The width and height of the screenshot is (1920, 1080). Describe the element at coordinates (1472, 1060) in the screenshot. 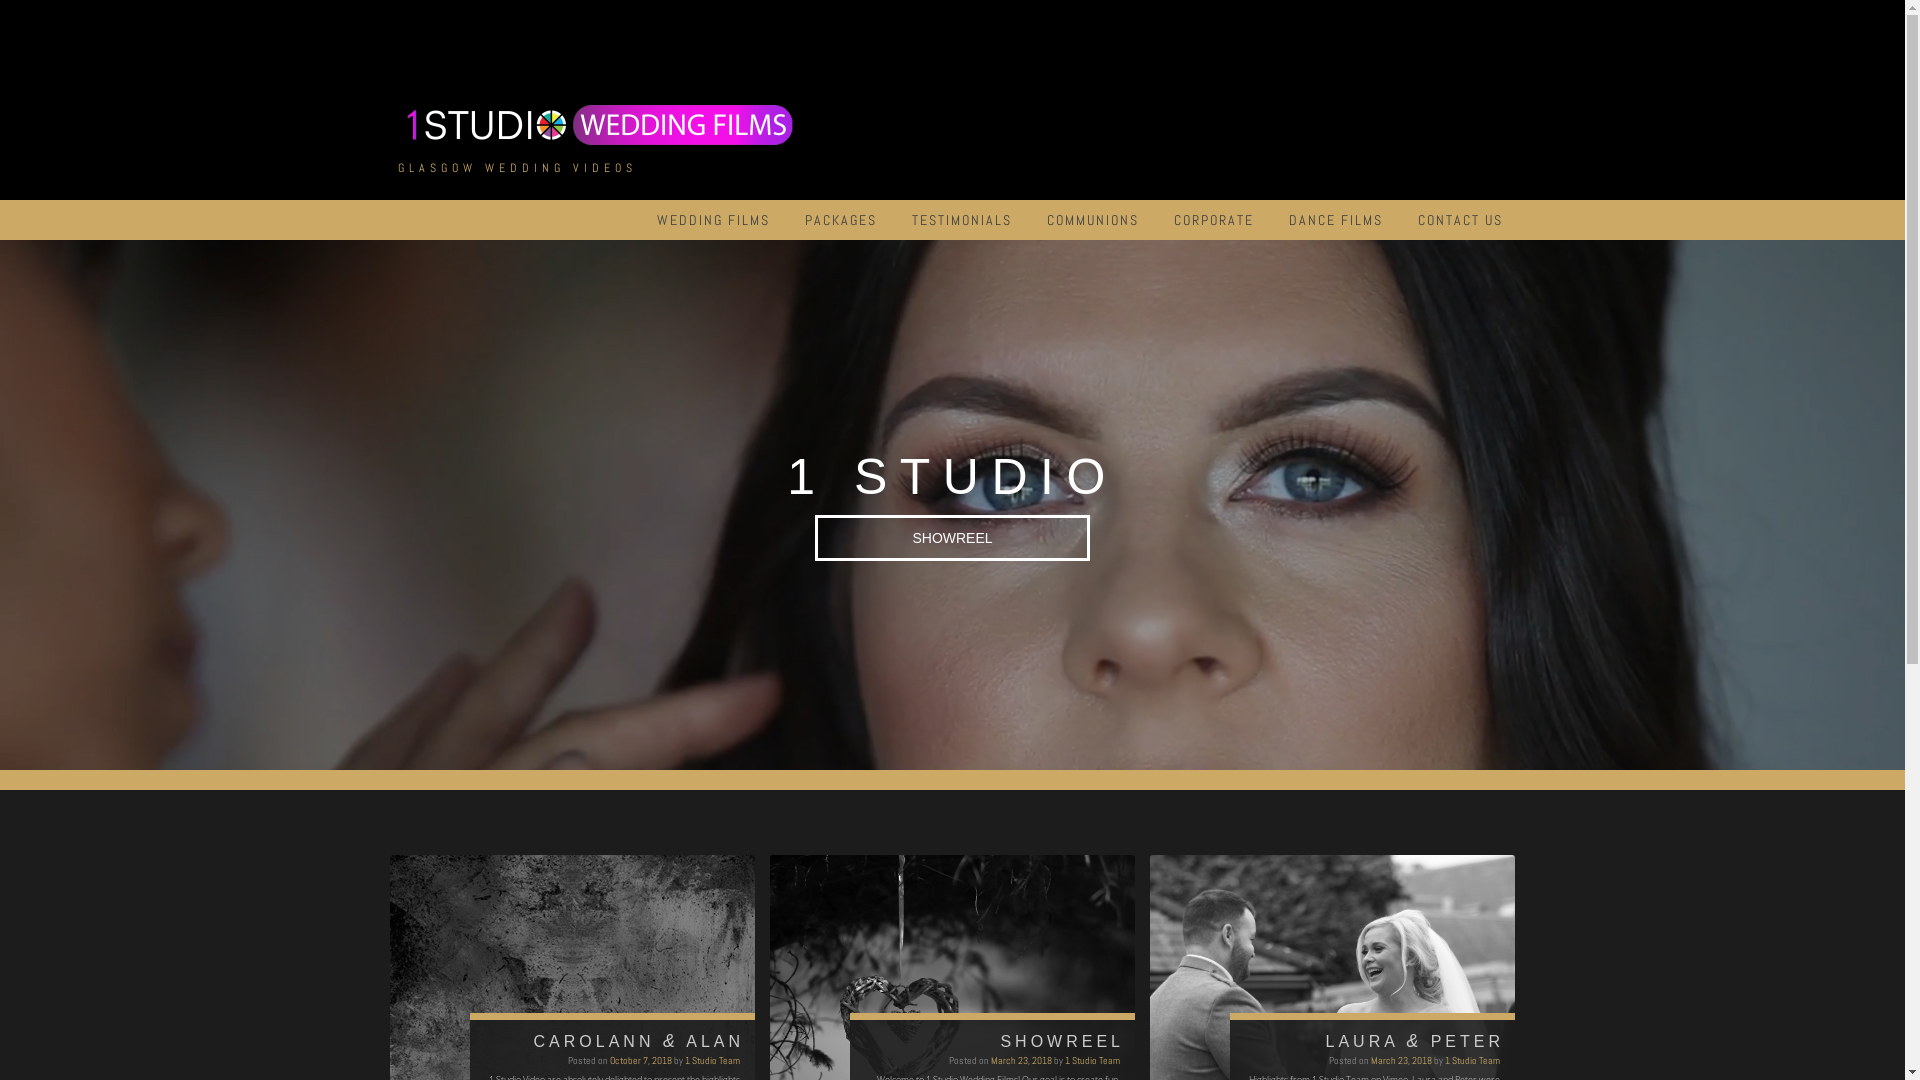

I see `1 Studio Team` at that location.